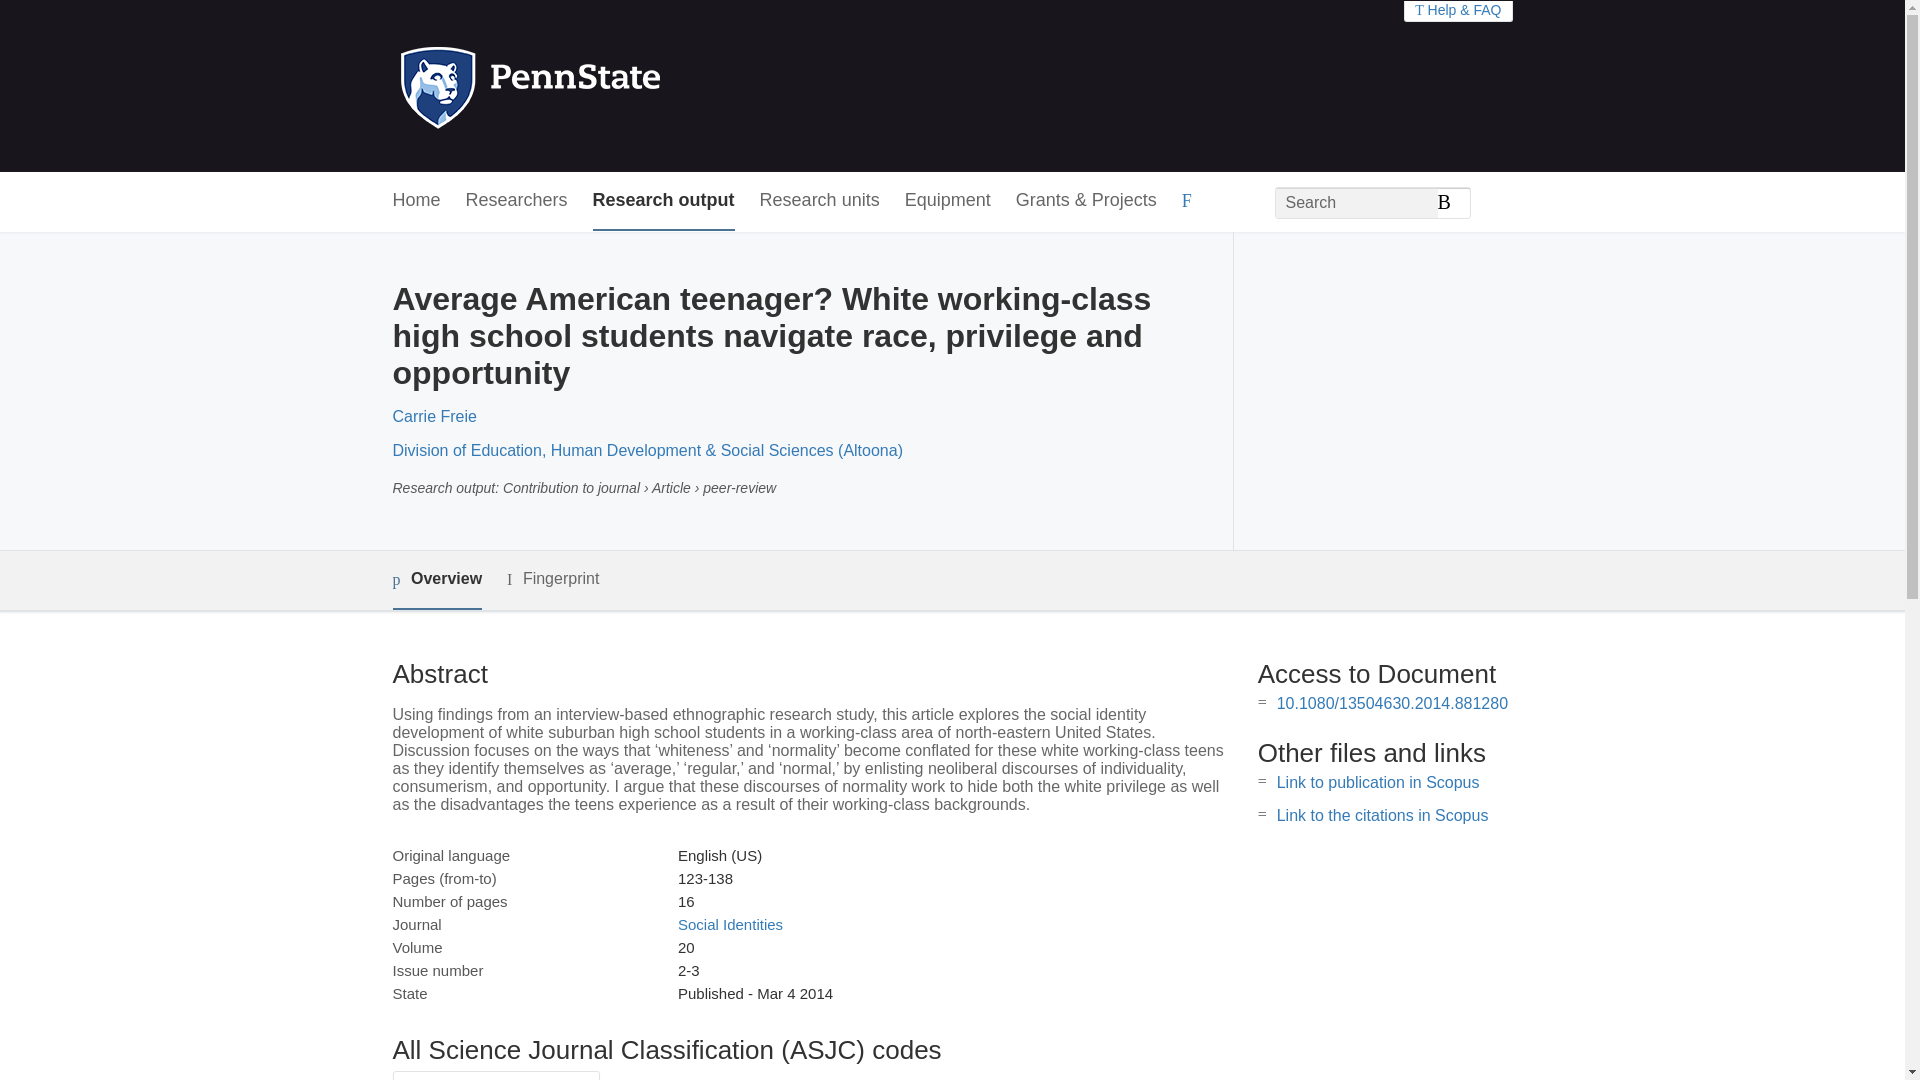  I want to click on Penn State Home, so click(616, 86).